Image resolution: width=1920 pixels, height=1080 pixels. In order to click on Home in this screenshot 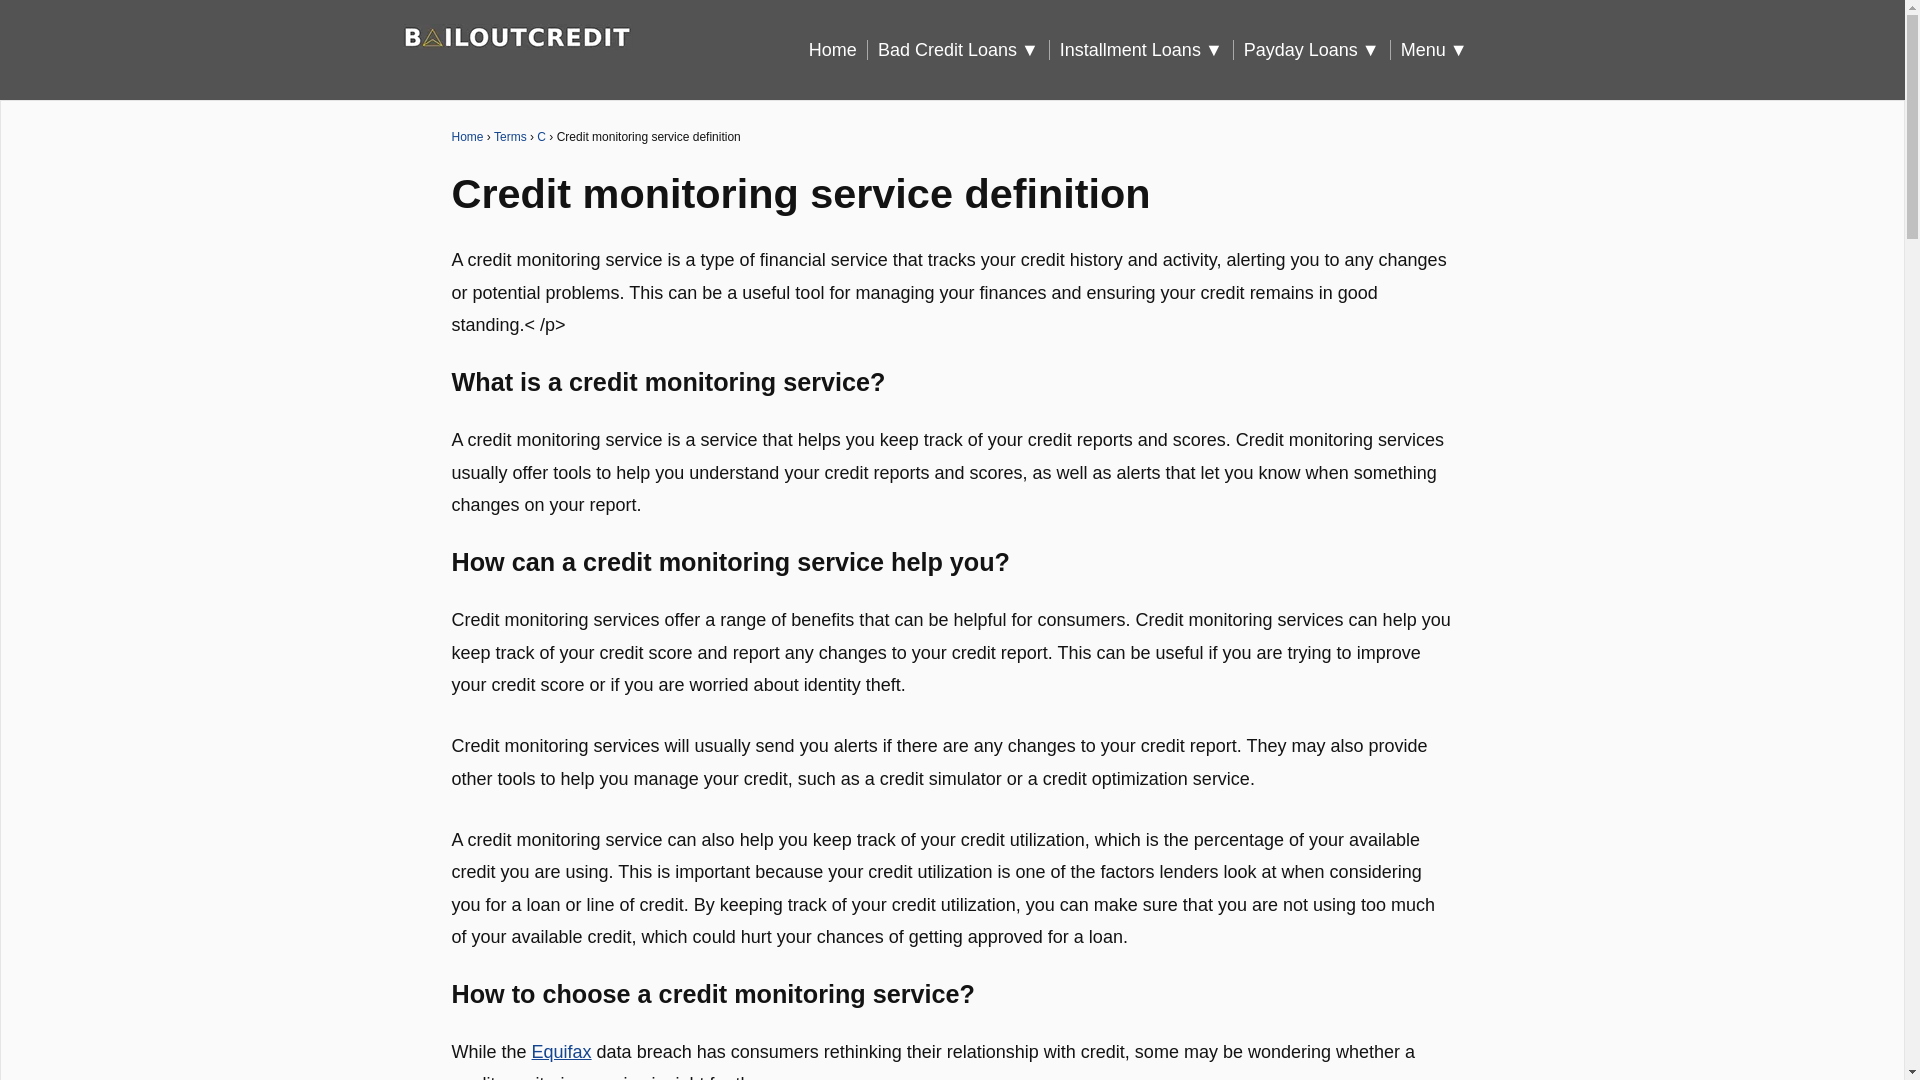, I will do `click(838, 50)`.